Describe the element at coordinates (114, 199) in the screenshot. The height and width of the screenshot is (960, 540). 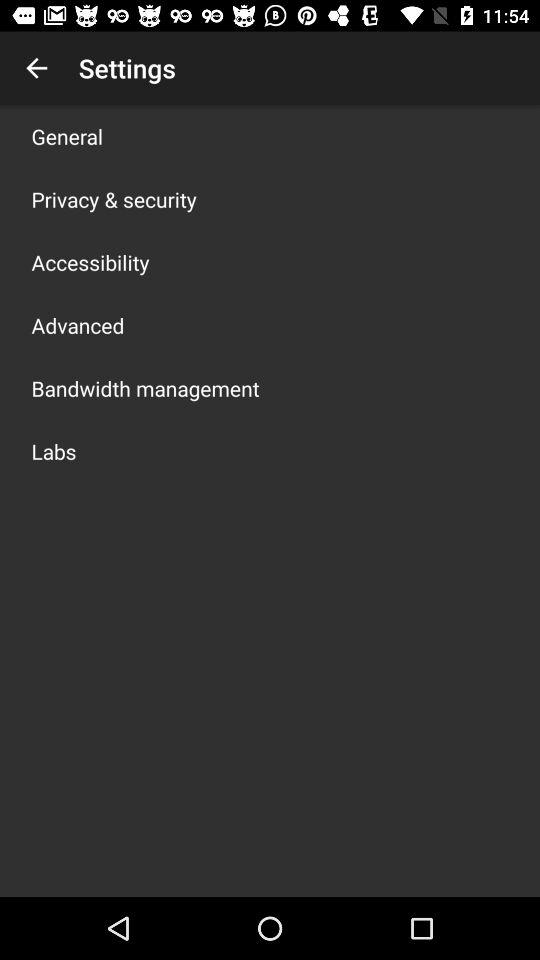
I see `scroll to privacy & security` at that location.